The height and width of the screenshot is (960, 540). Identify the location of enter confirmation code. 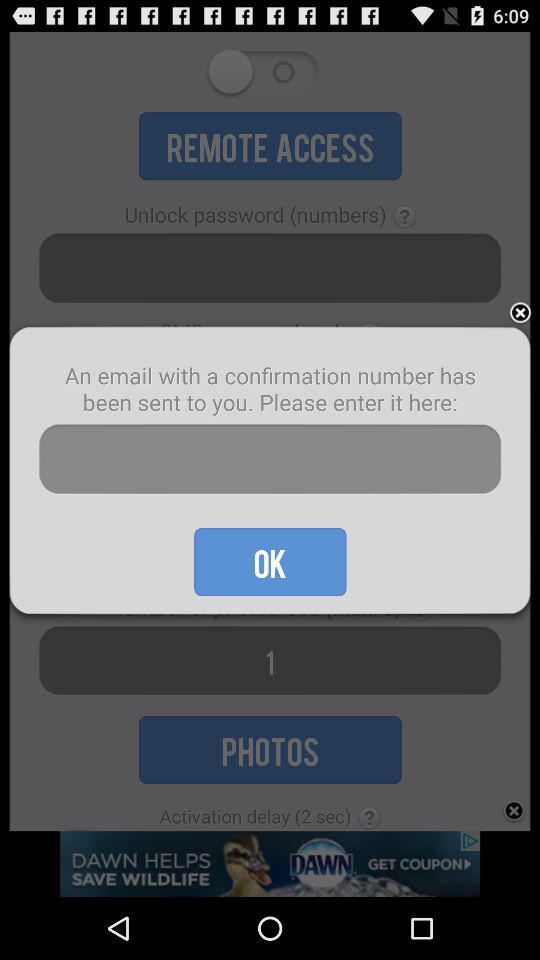
(270, 460).